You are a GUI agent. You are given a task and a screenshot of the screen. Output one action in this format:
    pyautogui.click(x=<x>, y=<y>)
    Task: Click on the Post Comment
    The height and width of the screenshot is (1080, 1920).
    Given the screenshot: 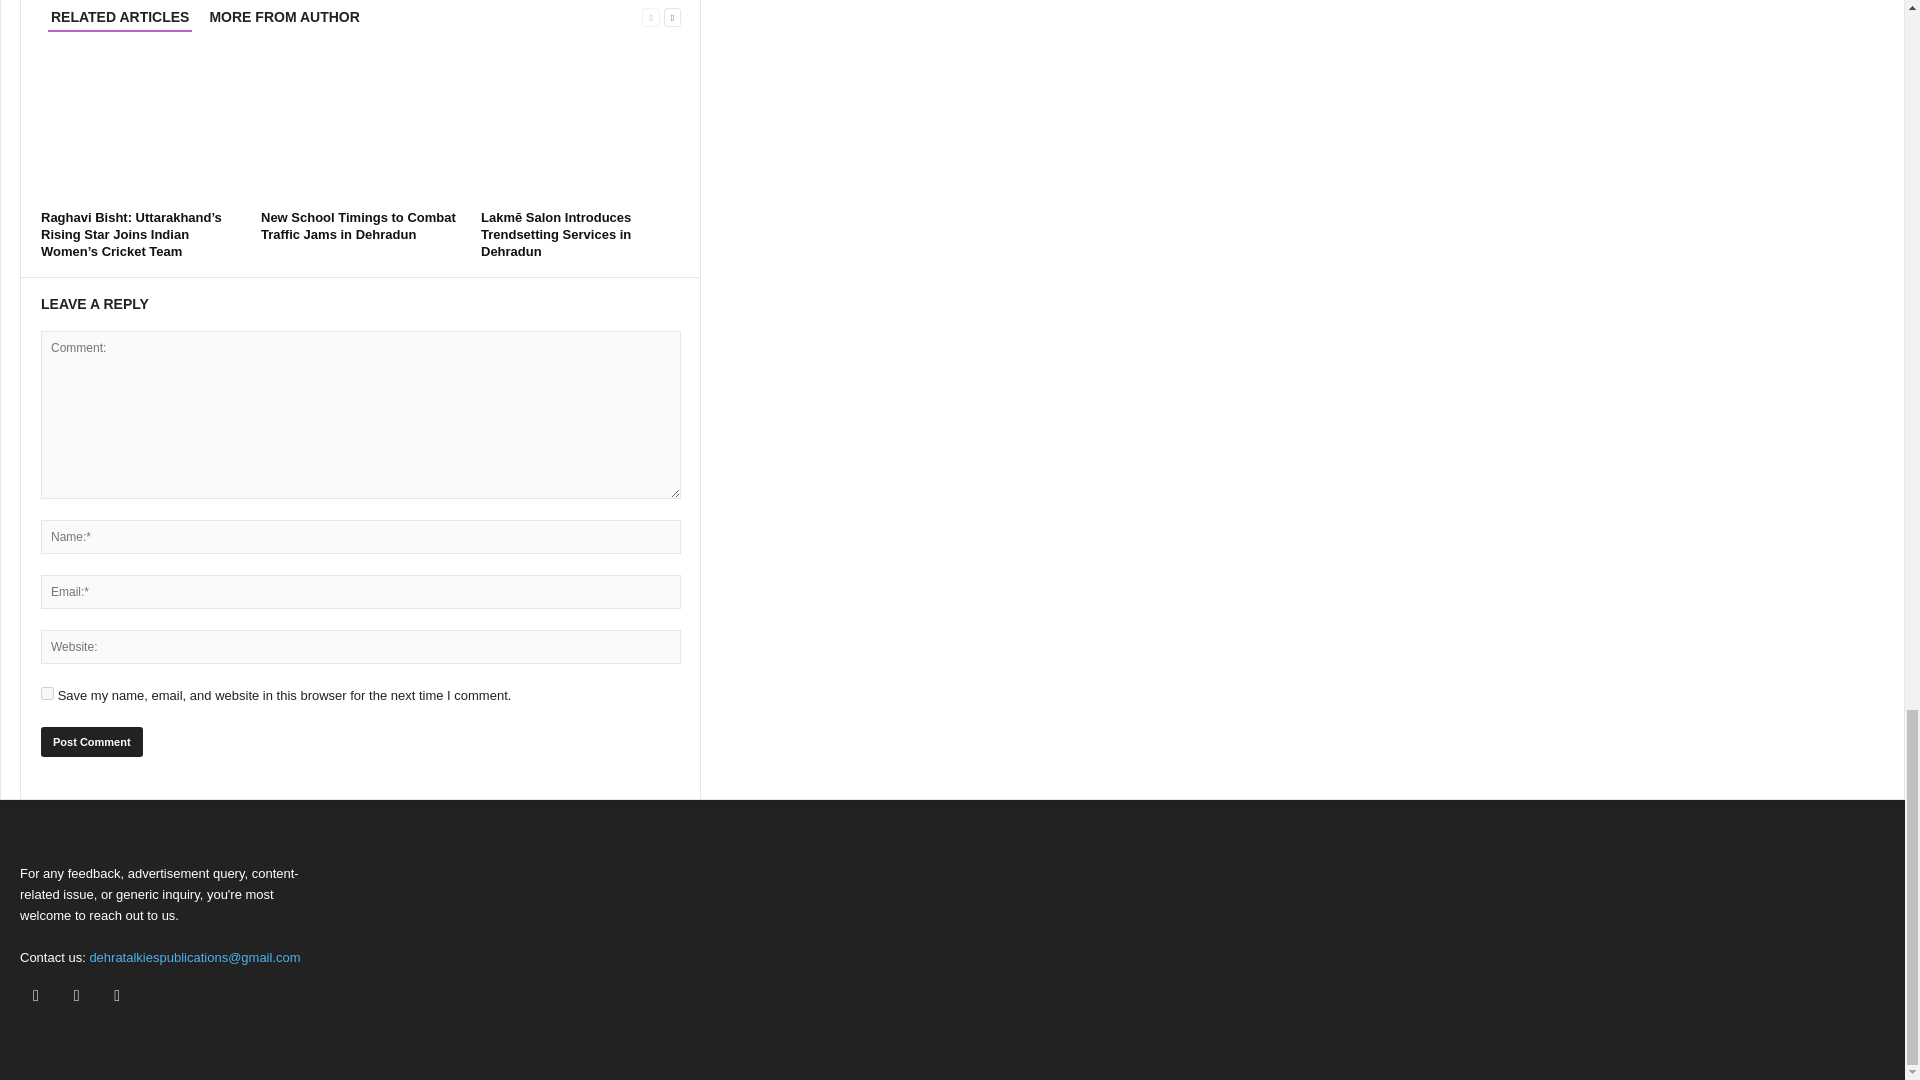 What is the action you would take?
    pyautogui.click(x=91, y=742)
    